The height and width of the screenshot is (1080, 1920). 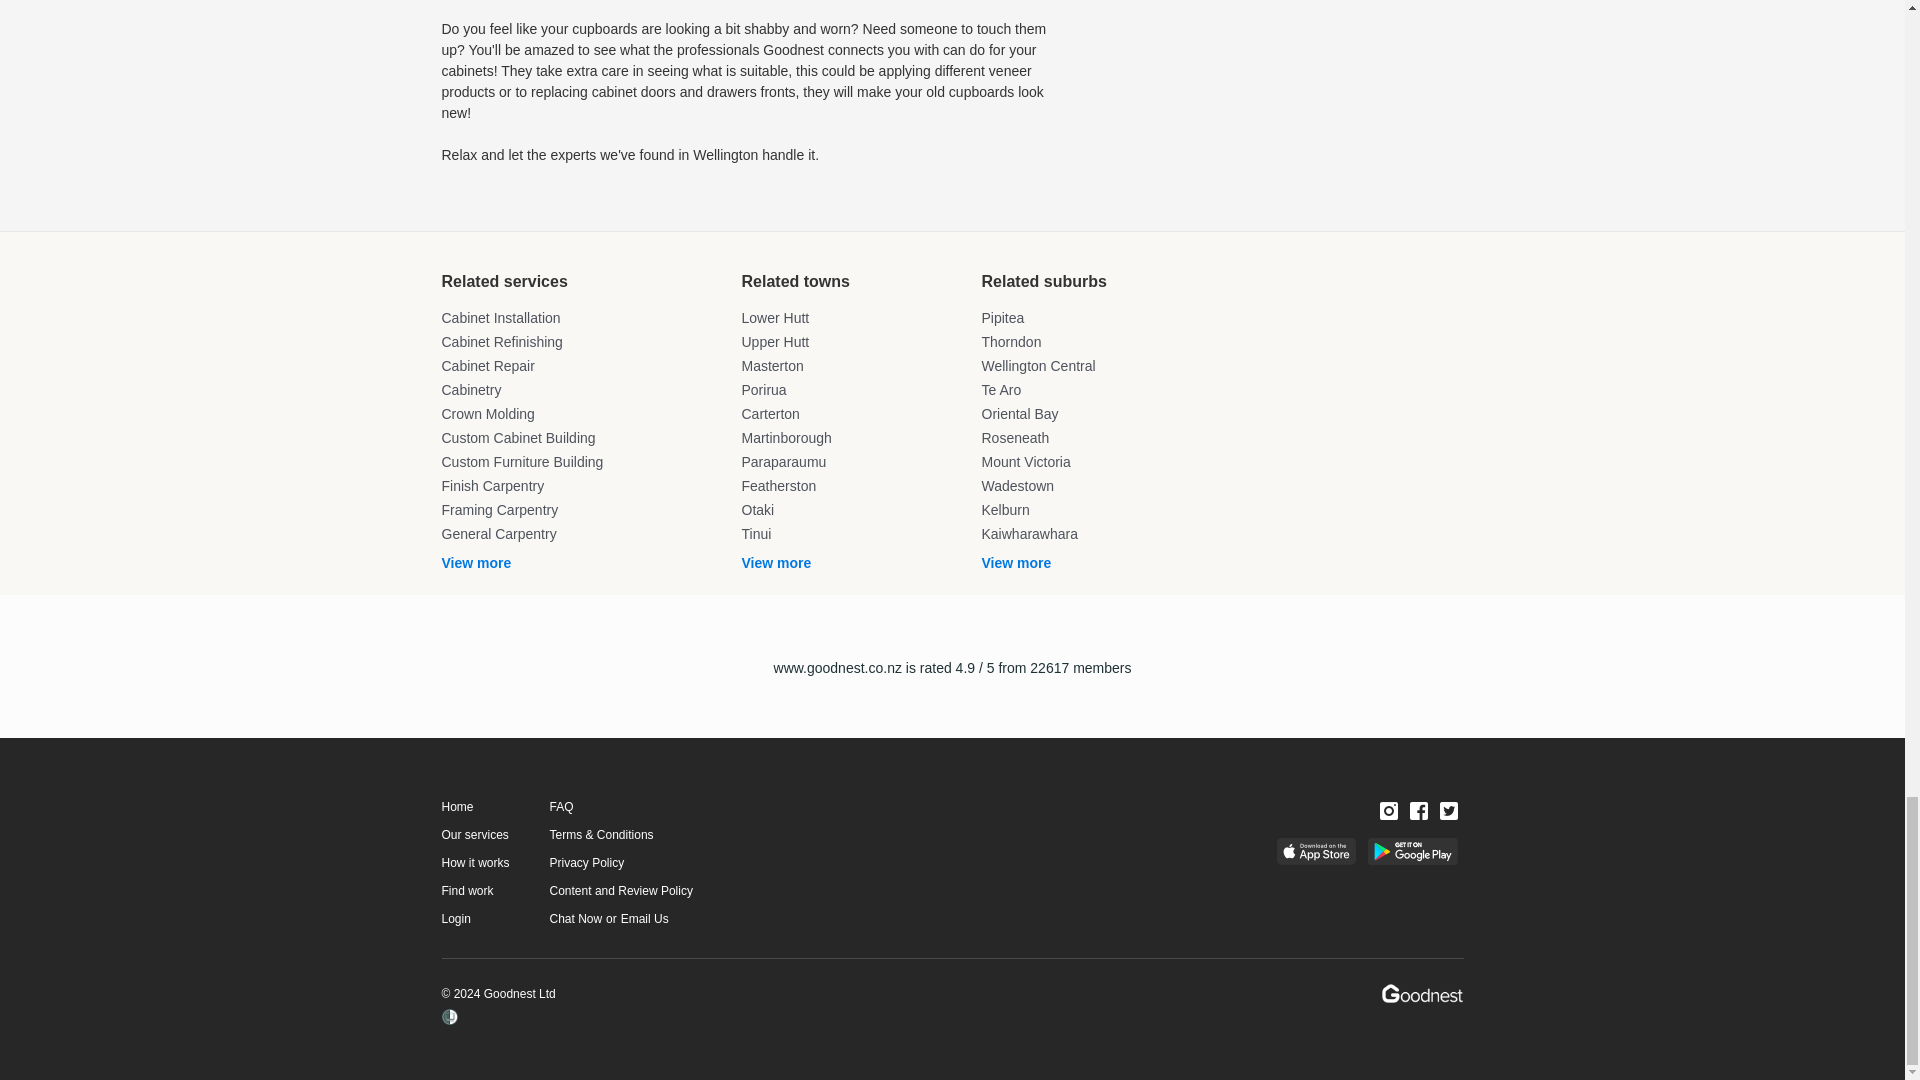 I want to click on Crown Molding, so click(x=581, y=414).